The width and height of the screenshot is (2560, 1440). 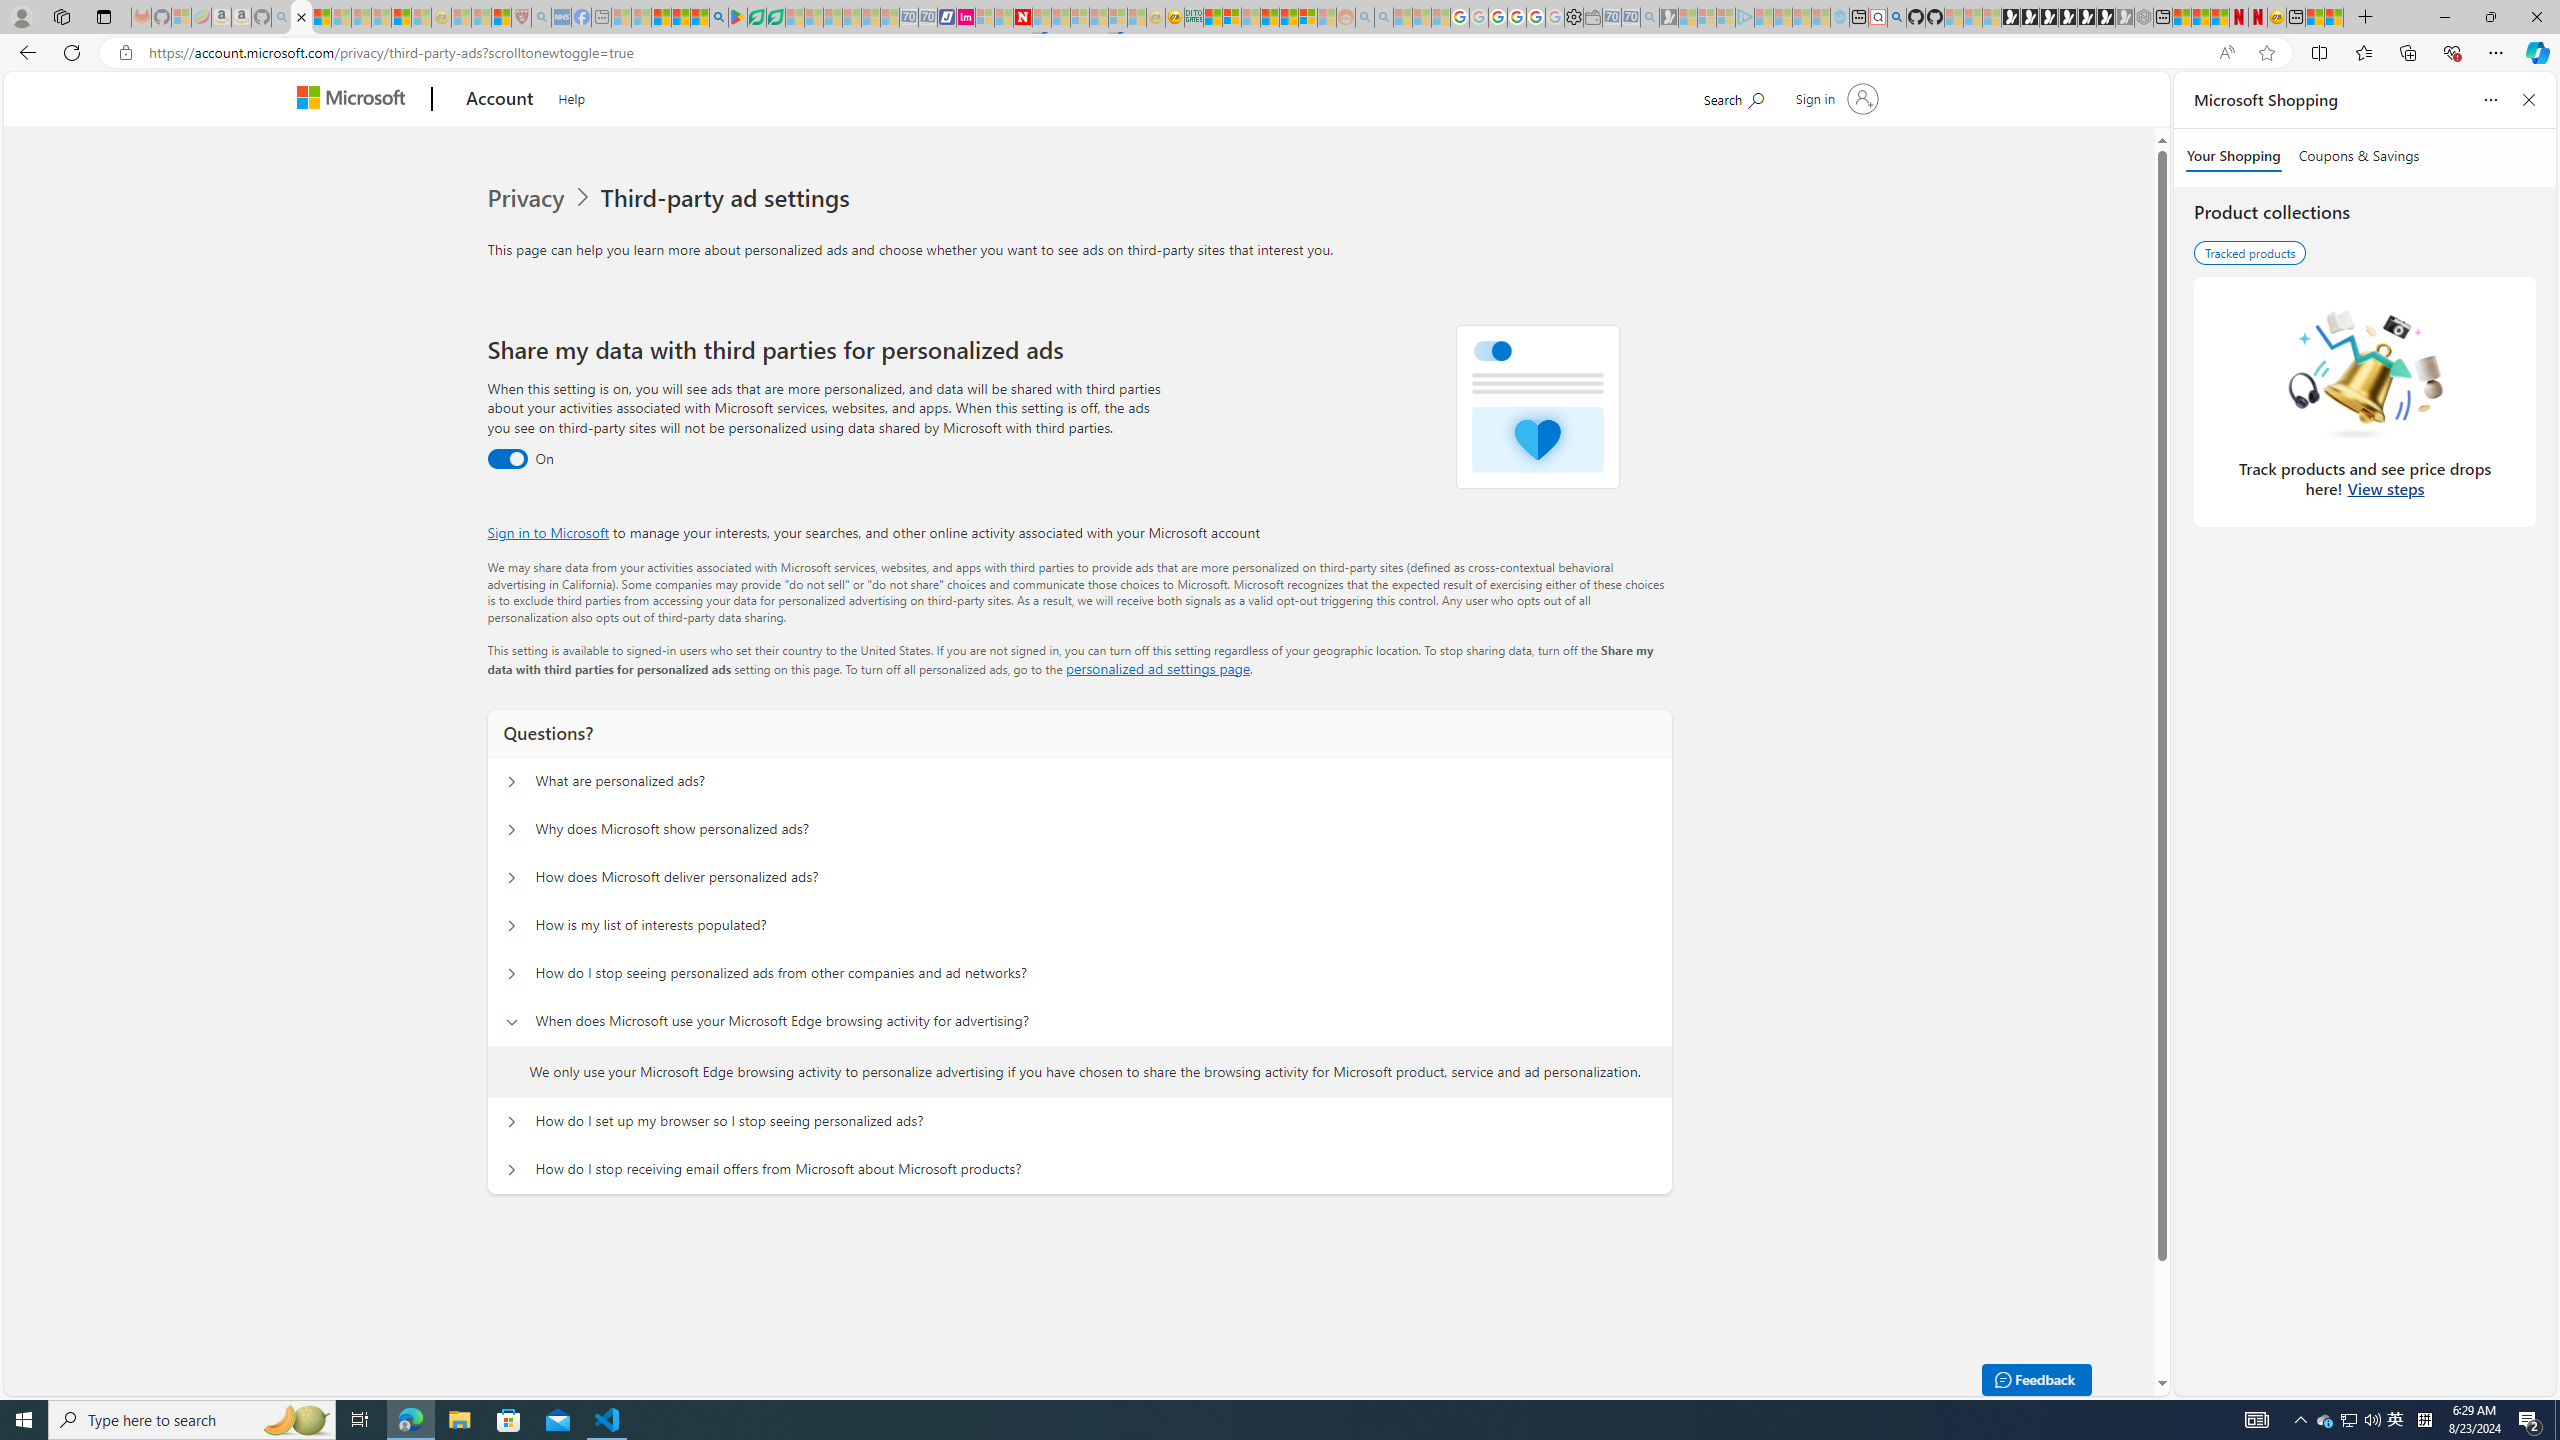 What do you see at coordinates (498, 100) in the screenshot?
I see `Account` at bounding box center [498, 100].